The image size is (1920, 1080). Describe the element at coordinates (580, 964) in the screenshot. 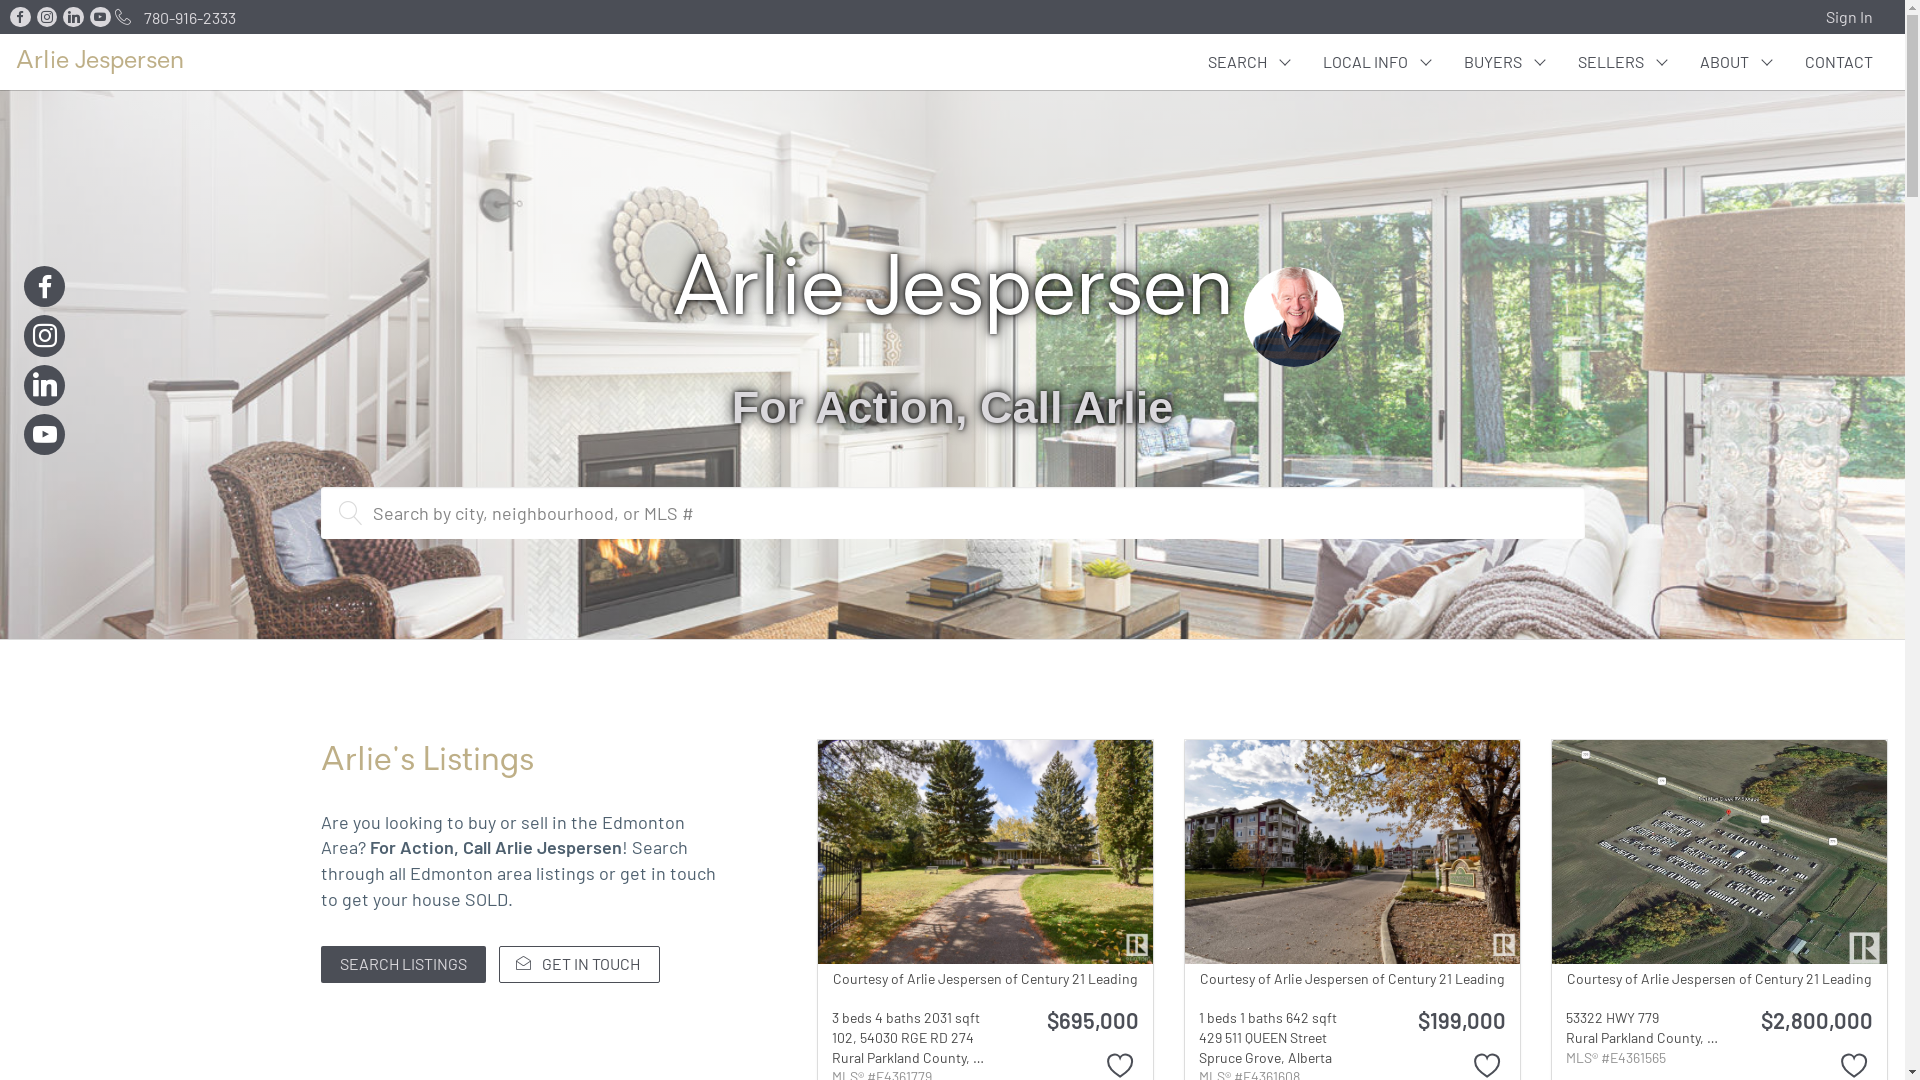

I see `GET IN TOUCH` at that location.